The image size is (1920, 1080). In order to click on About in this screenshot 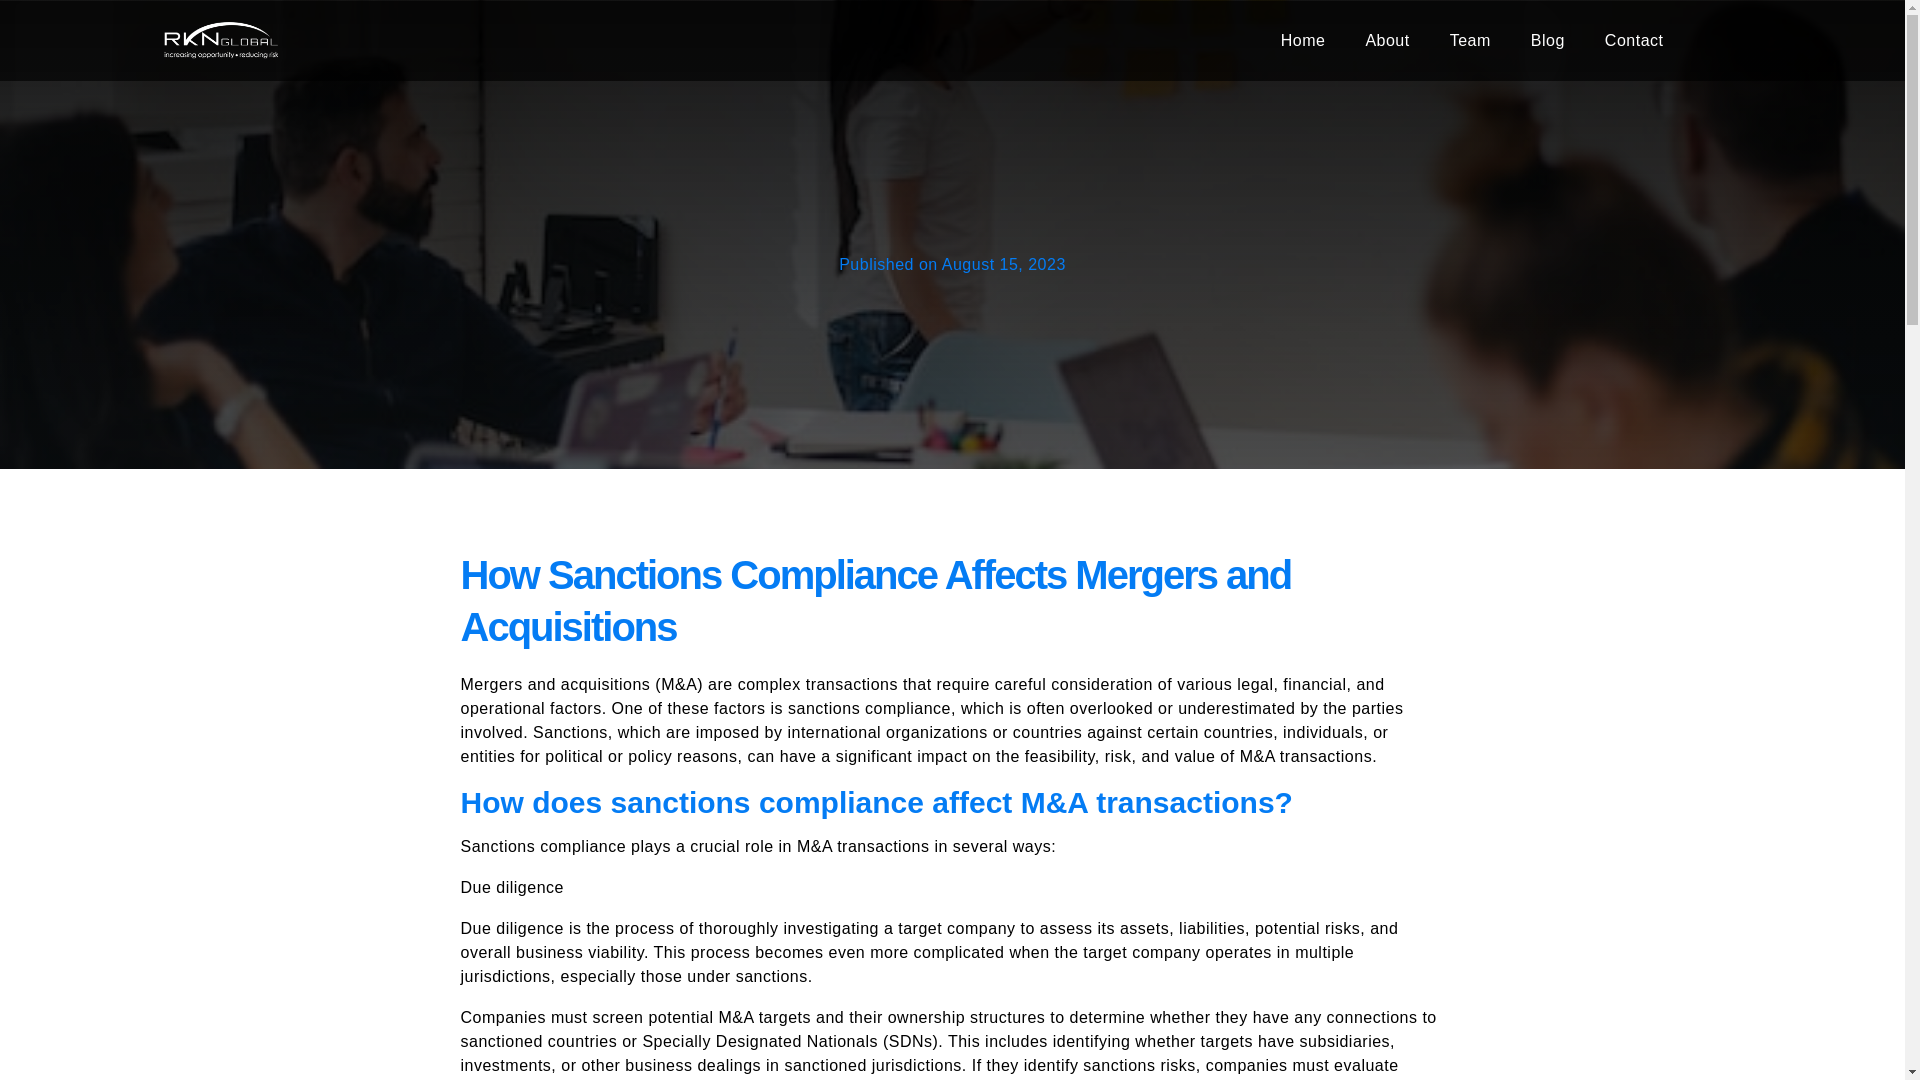, I will do `click(1043, 40)`.